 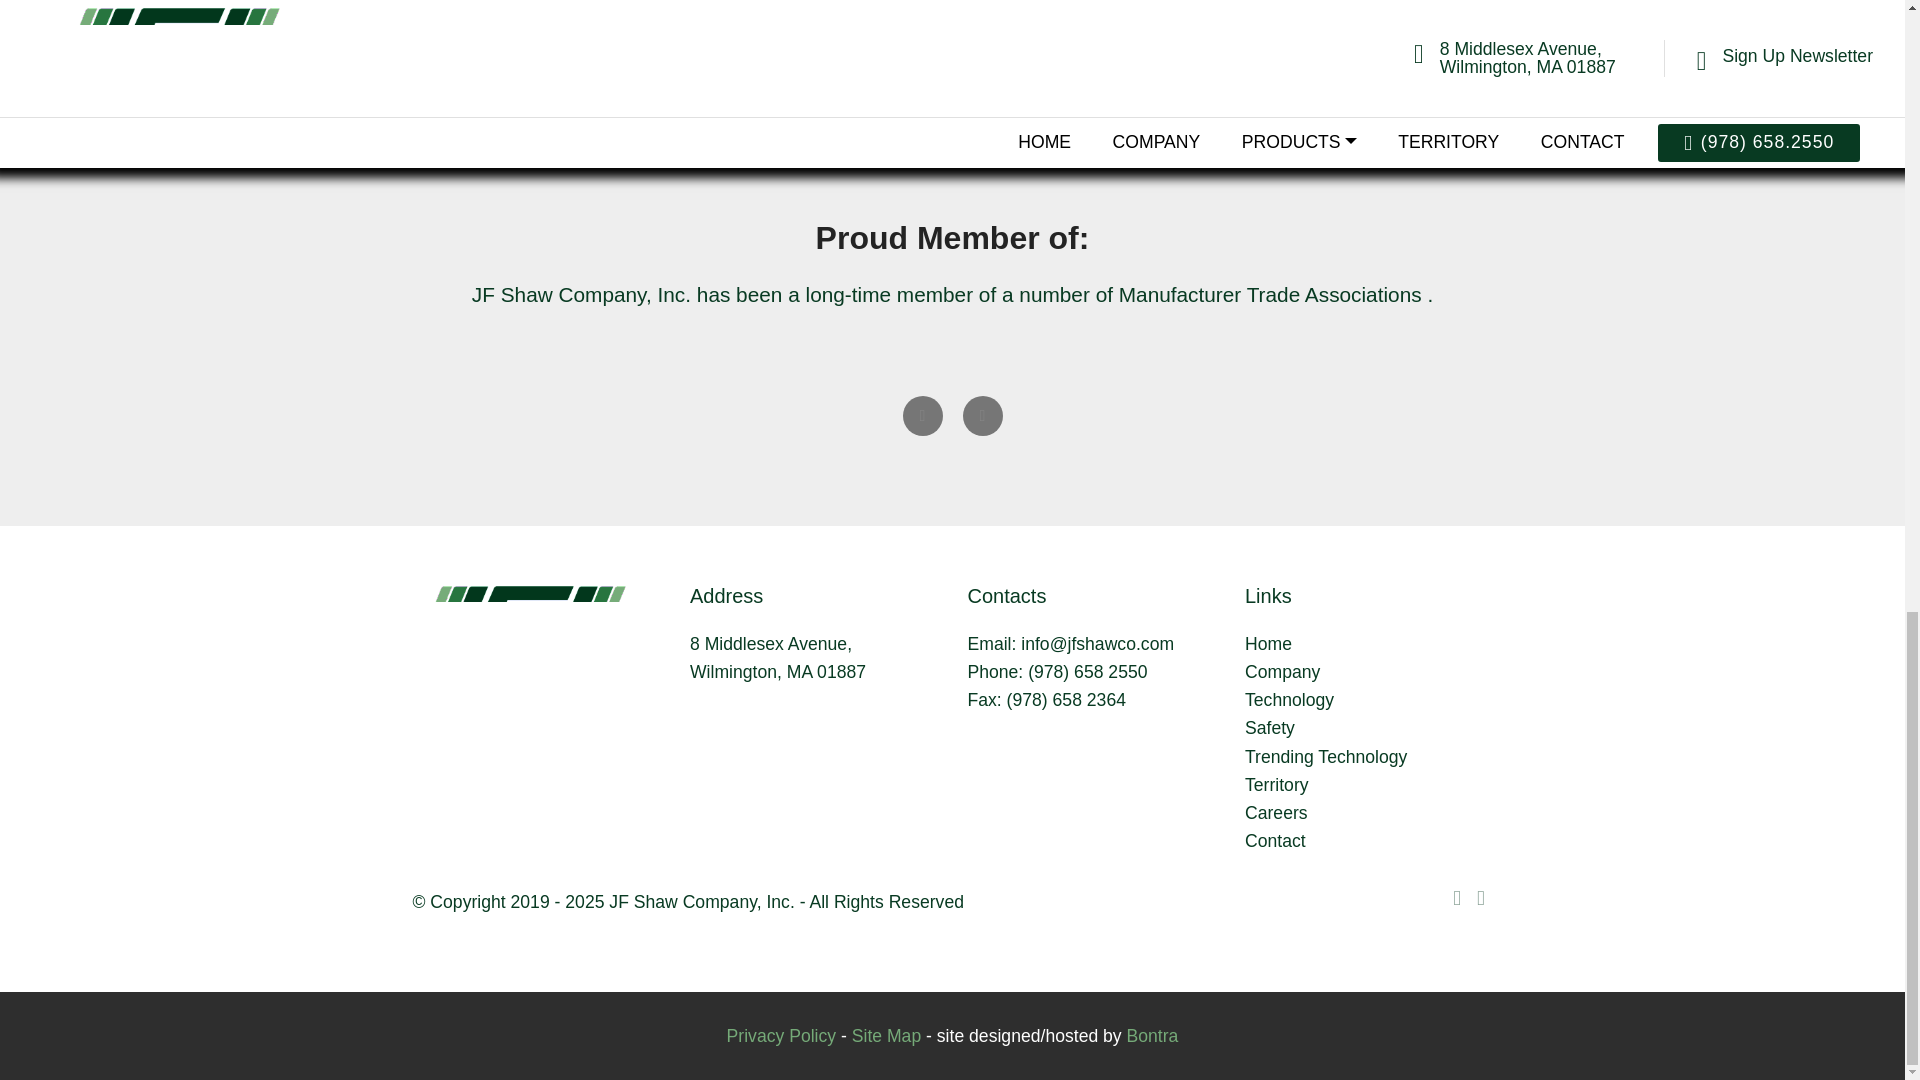 What do you see at coordinates (982, 416) in the screenshot?
I see `Next` at bounding box center [982, 416].